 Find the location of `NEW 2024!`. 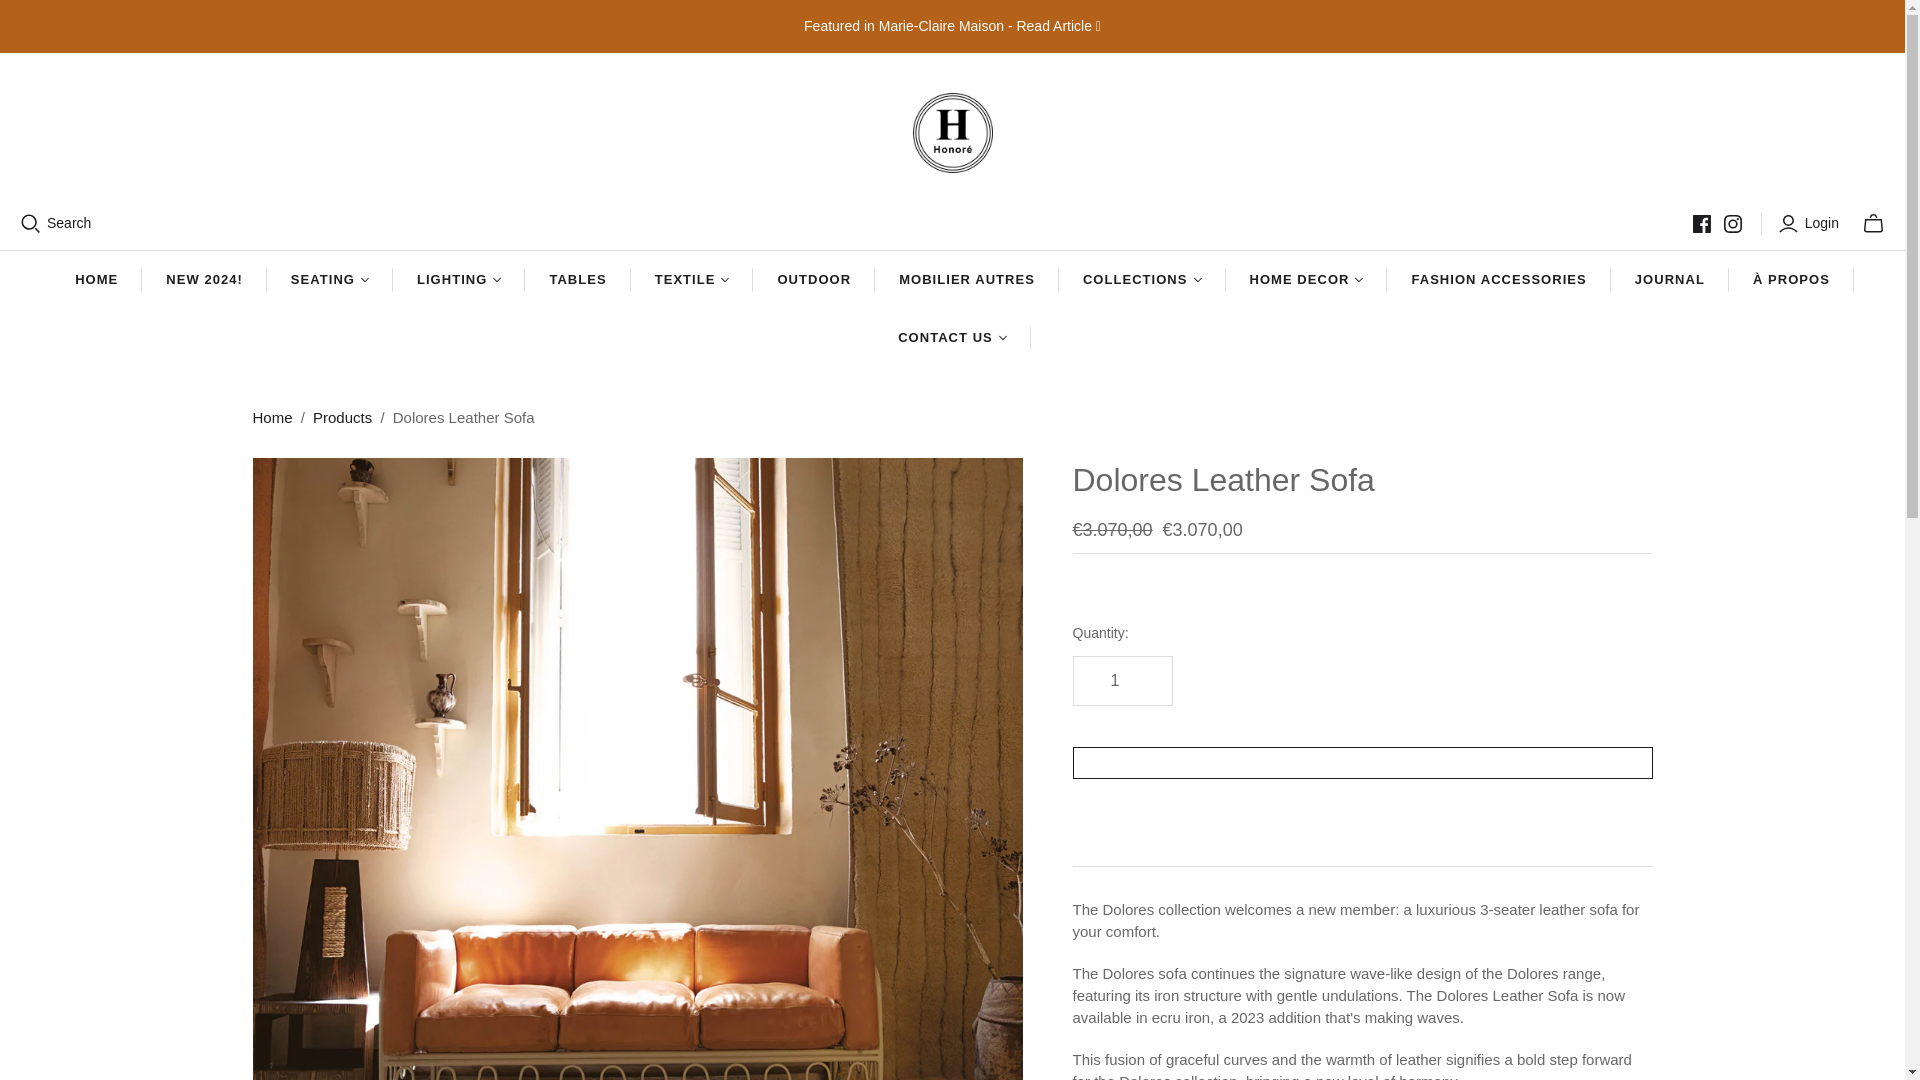

NEW 2024! is located at coordinates (204, 279).